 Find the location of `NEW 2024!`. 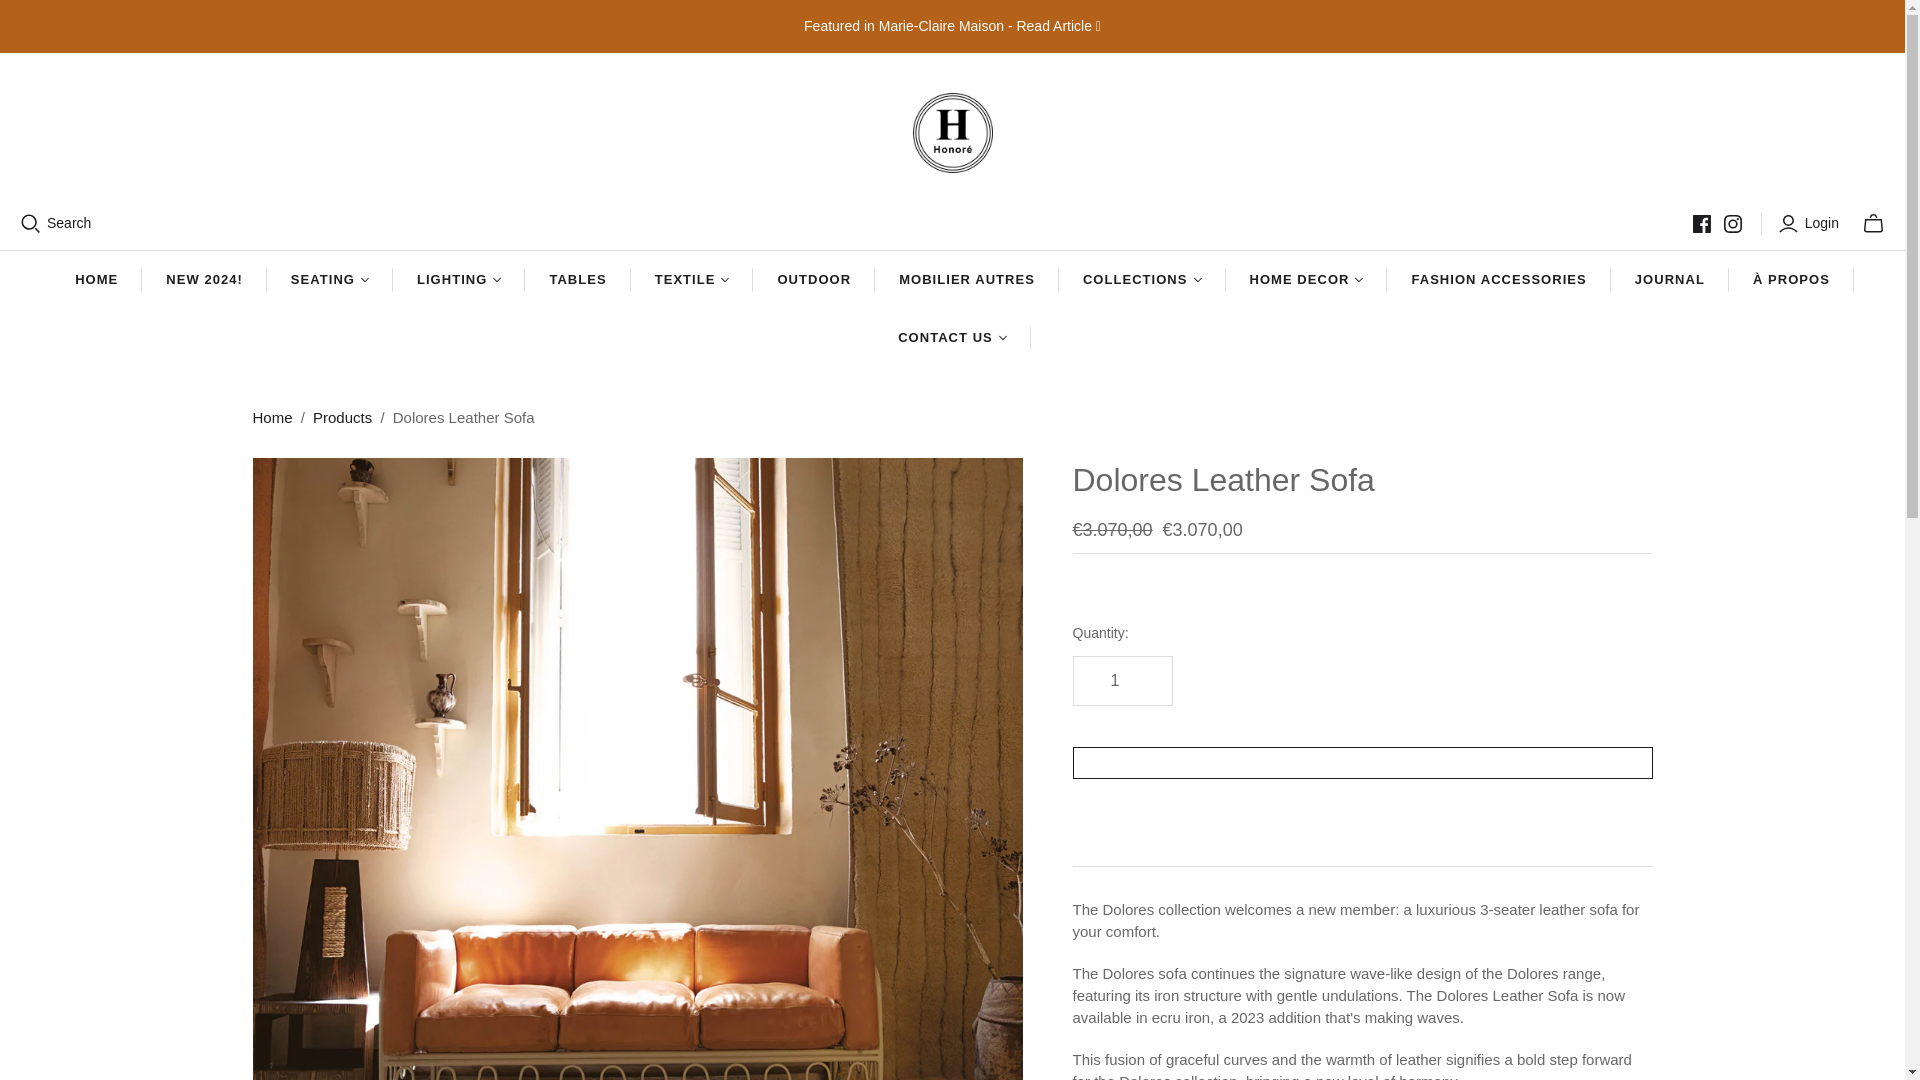

NEW 2024! is located at coordinates (204, 279).